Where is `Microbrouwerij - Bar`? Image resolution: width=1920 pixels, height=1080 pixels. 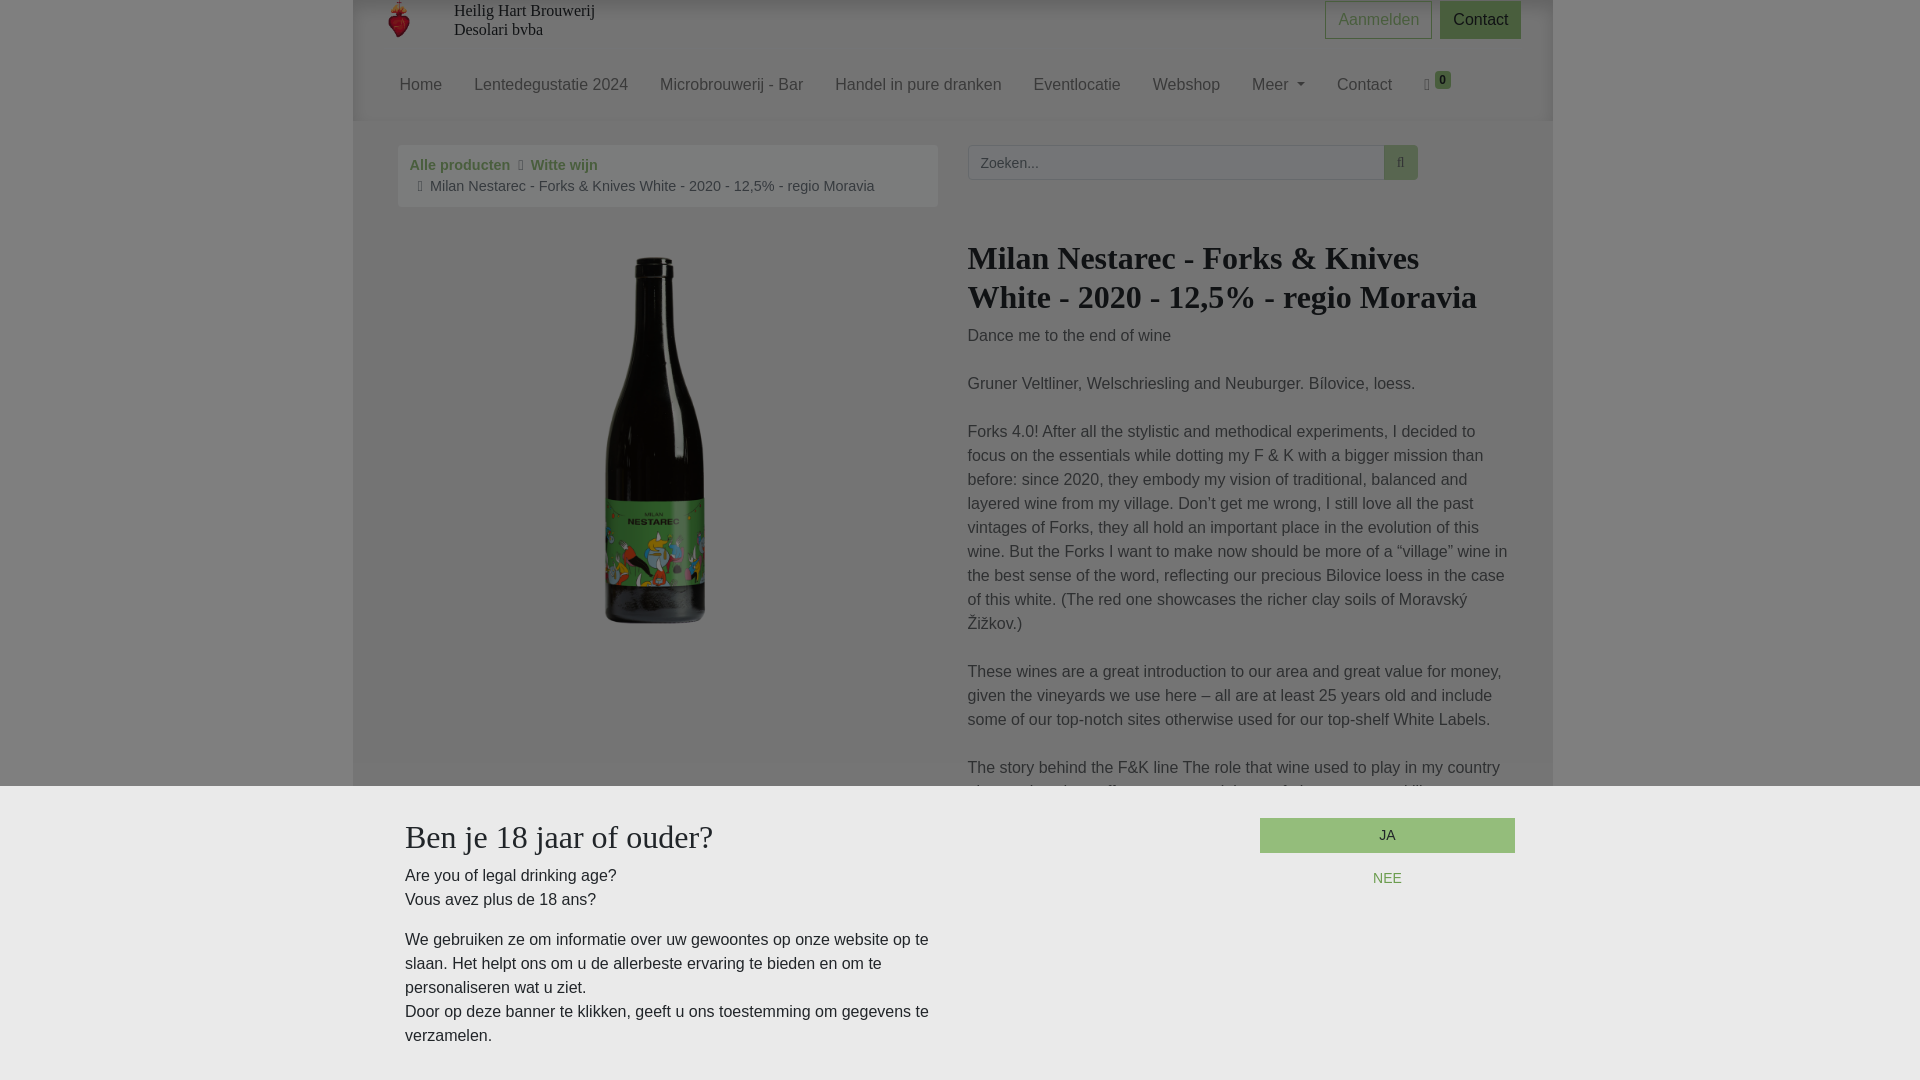
Microbrouwerij - Bar is located at coordinates (731, 88).